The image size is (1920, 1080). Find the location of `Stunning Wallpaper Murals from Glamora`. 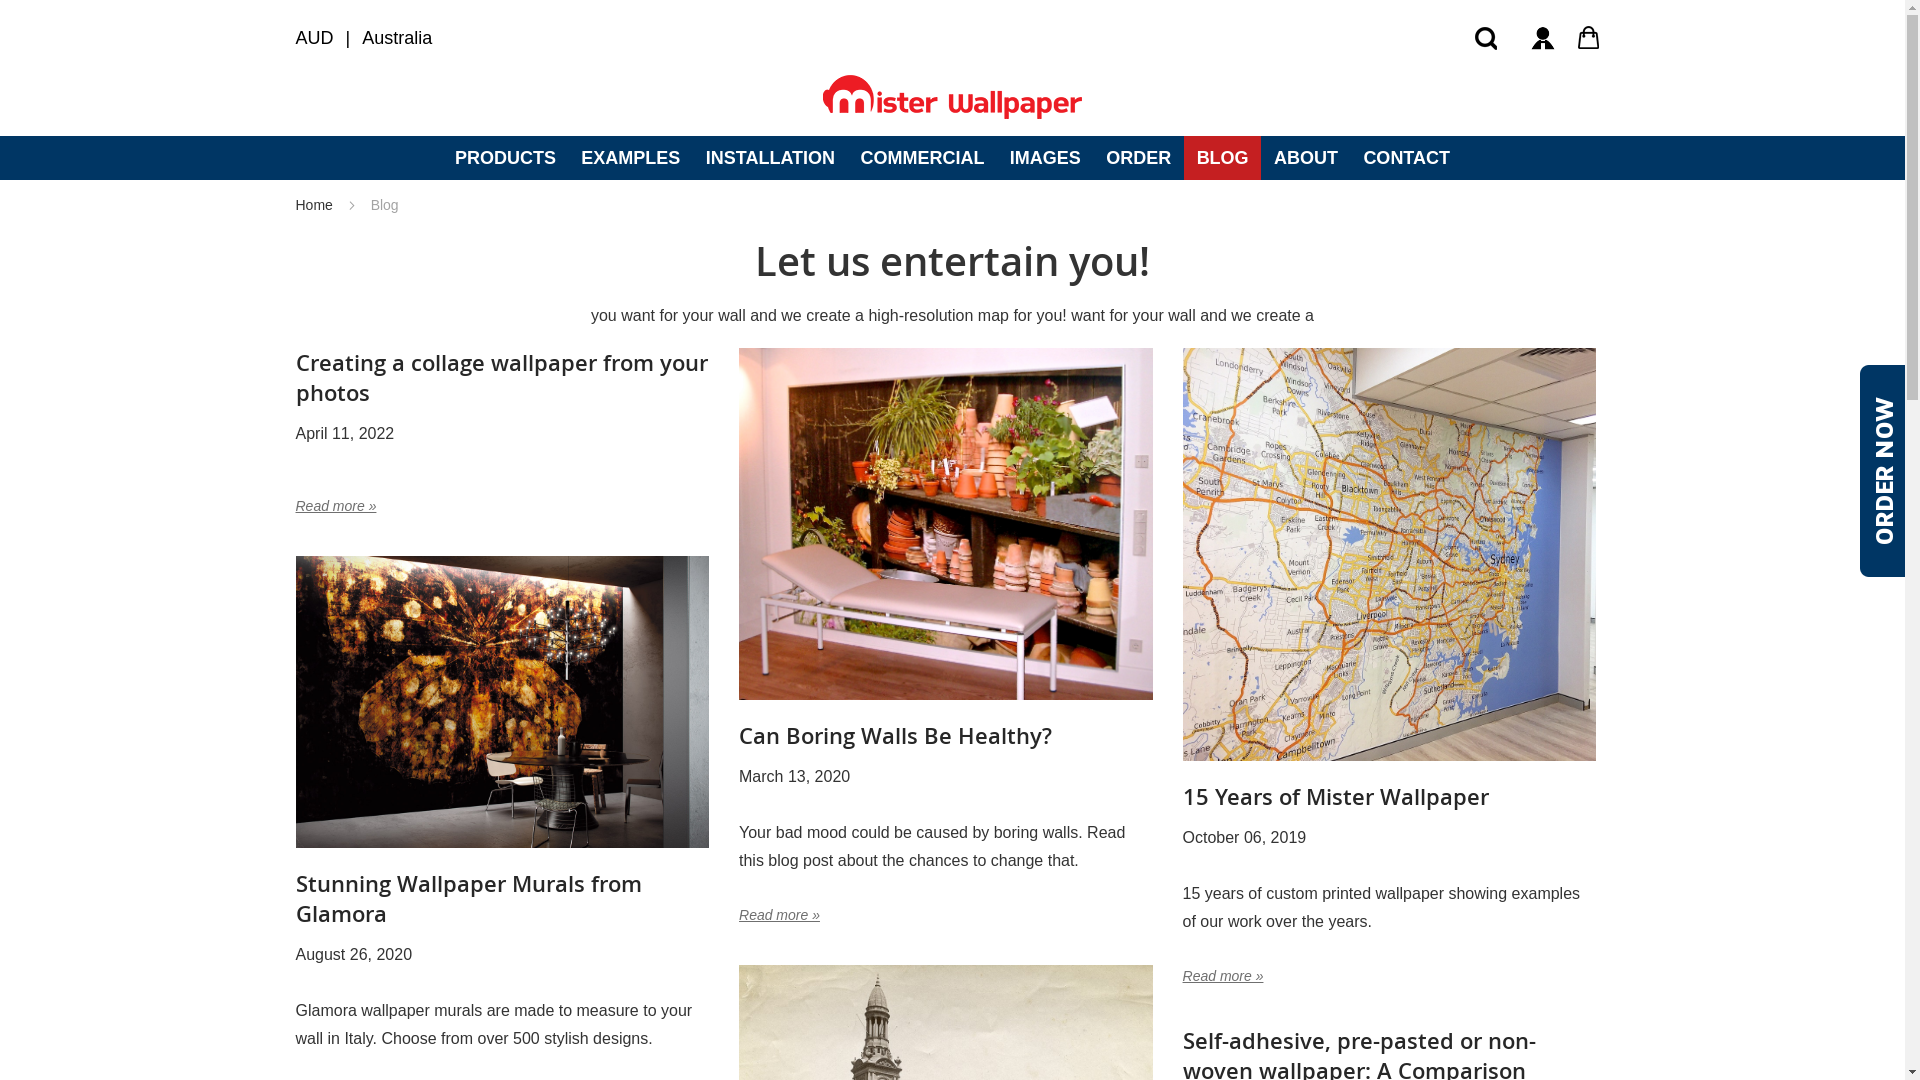

Stunning Wallpaper Murals from Glamora is located at coordinates (469, 899).